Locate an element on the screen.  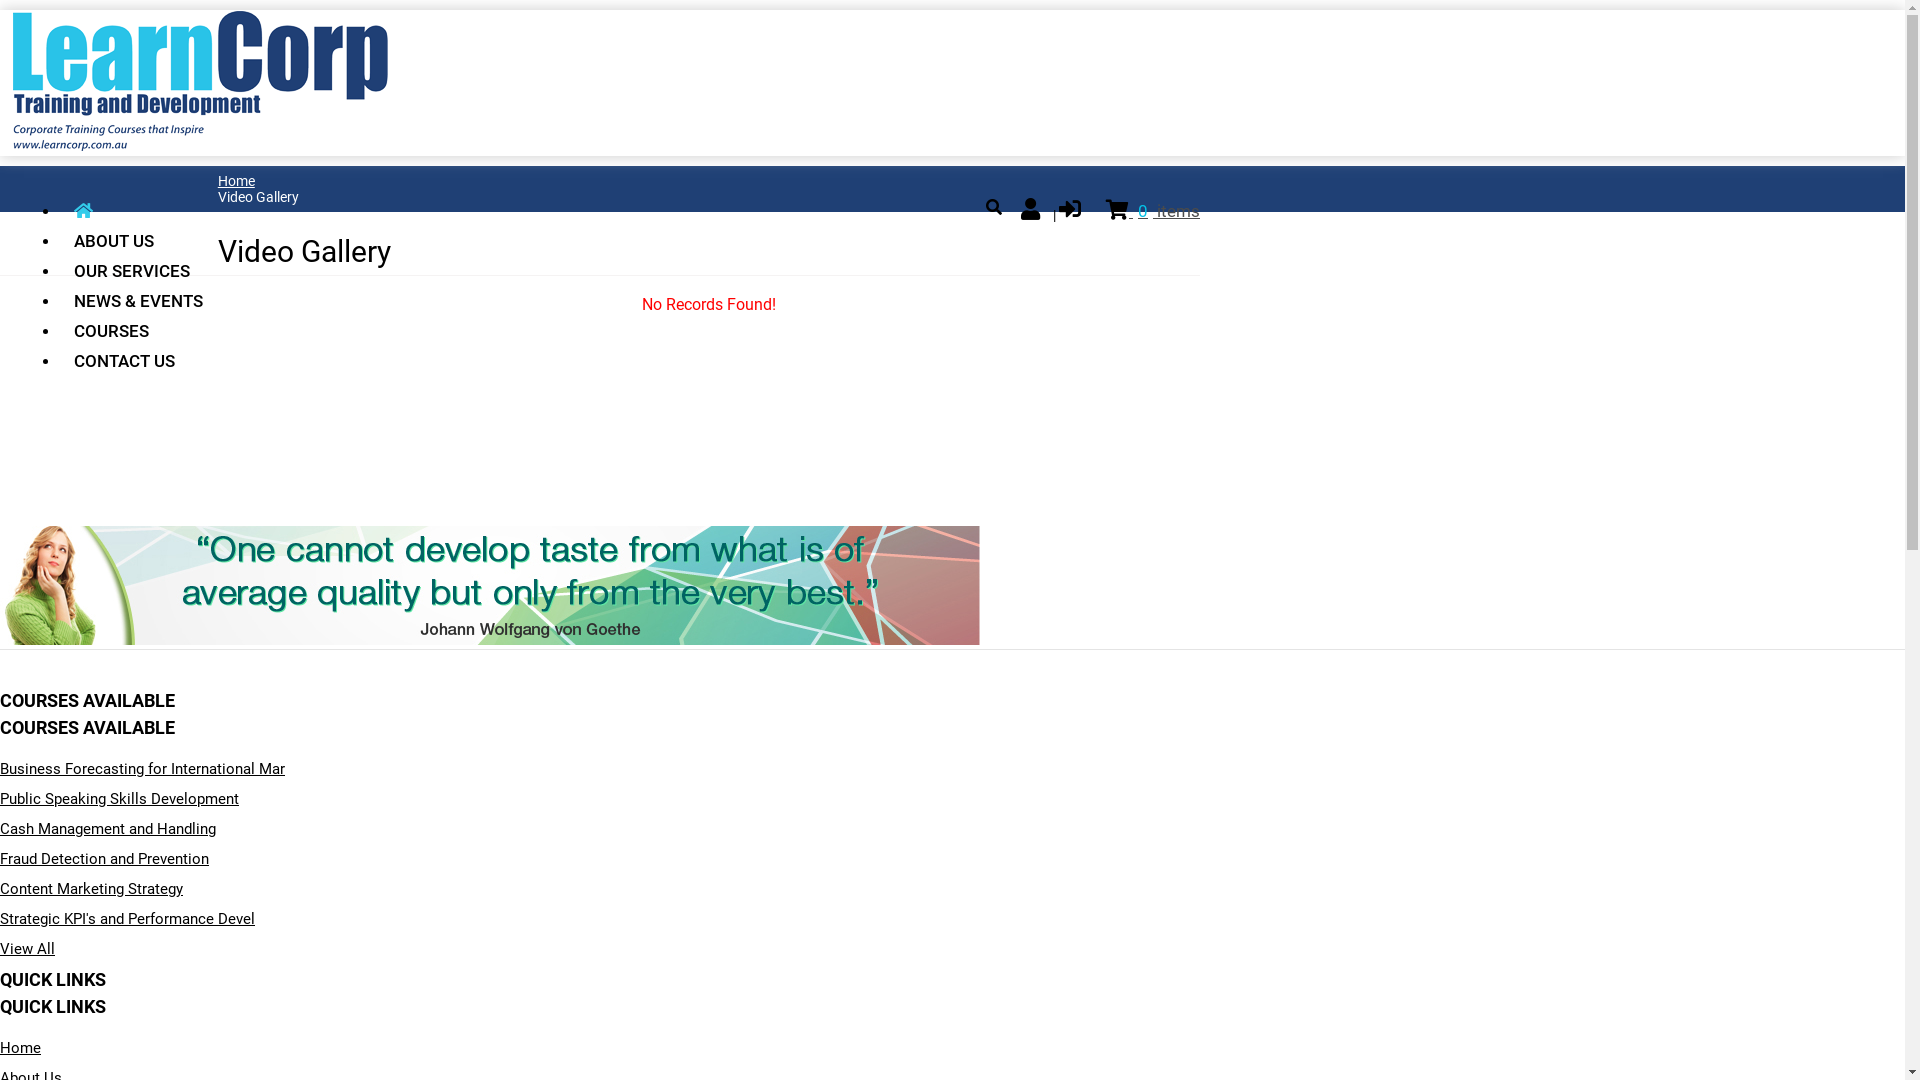
LearnCorp Training is located at coordinates (201, 146).